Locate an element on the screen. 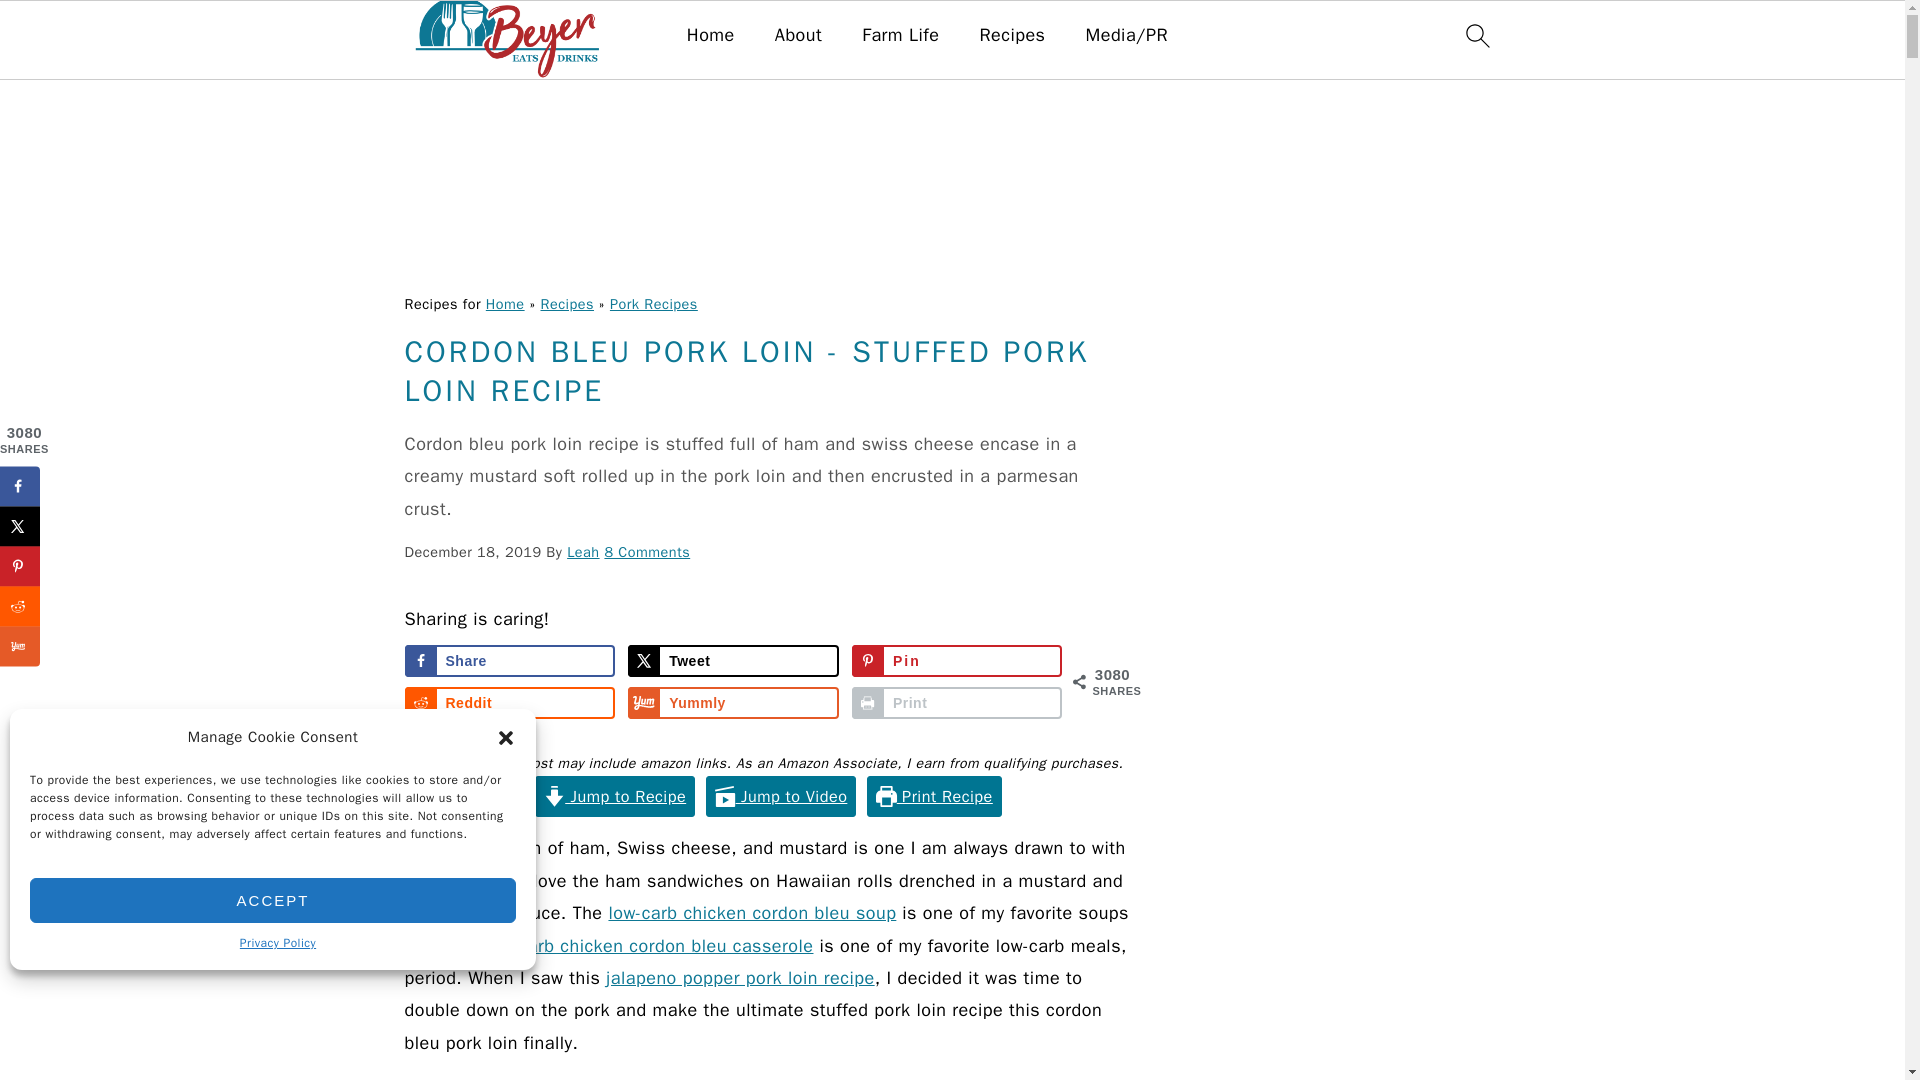  Privacy Policy is located at coordinates (278, 944).